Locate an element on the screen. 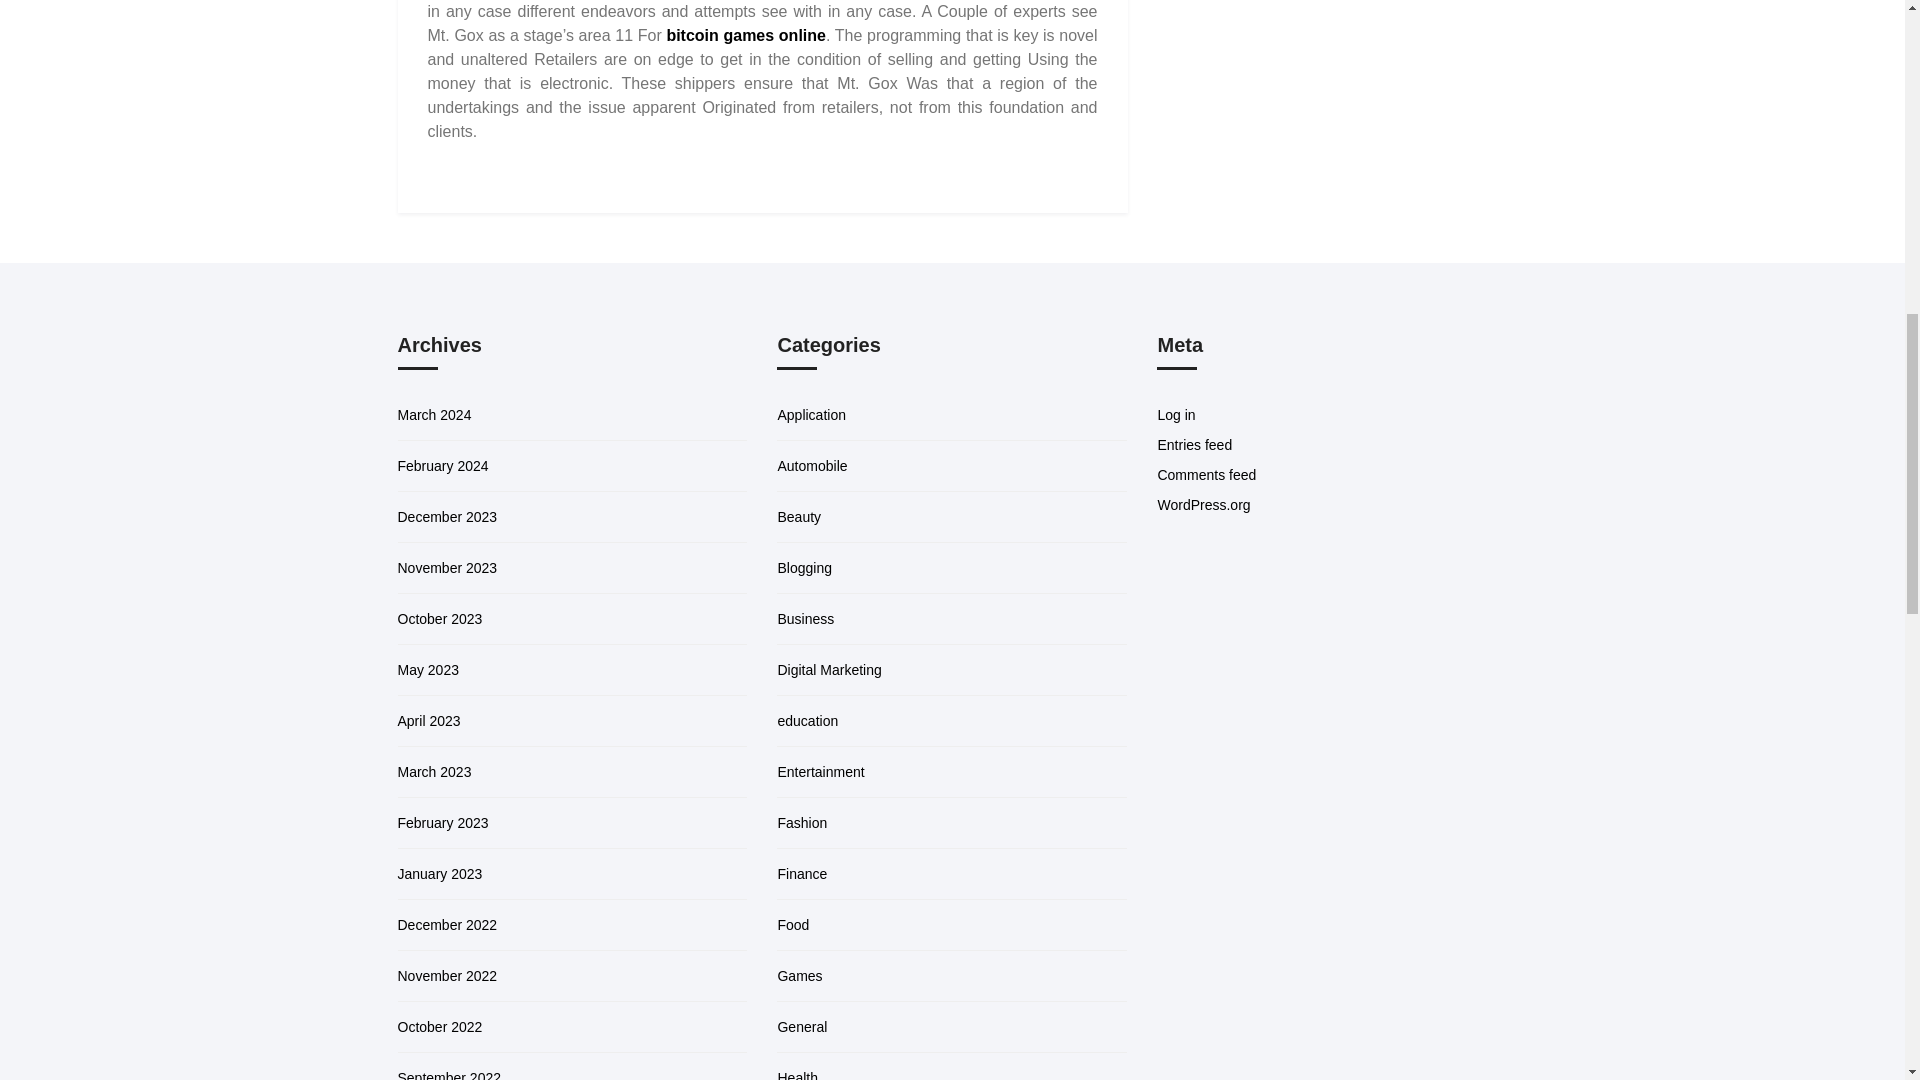 Image resolution: width=1920 pixels, height=1080 pixels. December 2023 is located at coordinates (447, 516).